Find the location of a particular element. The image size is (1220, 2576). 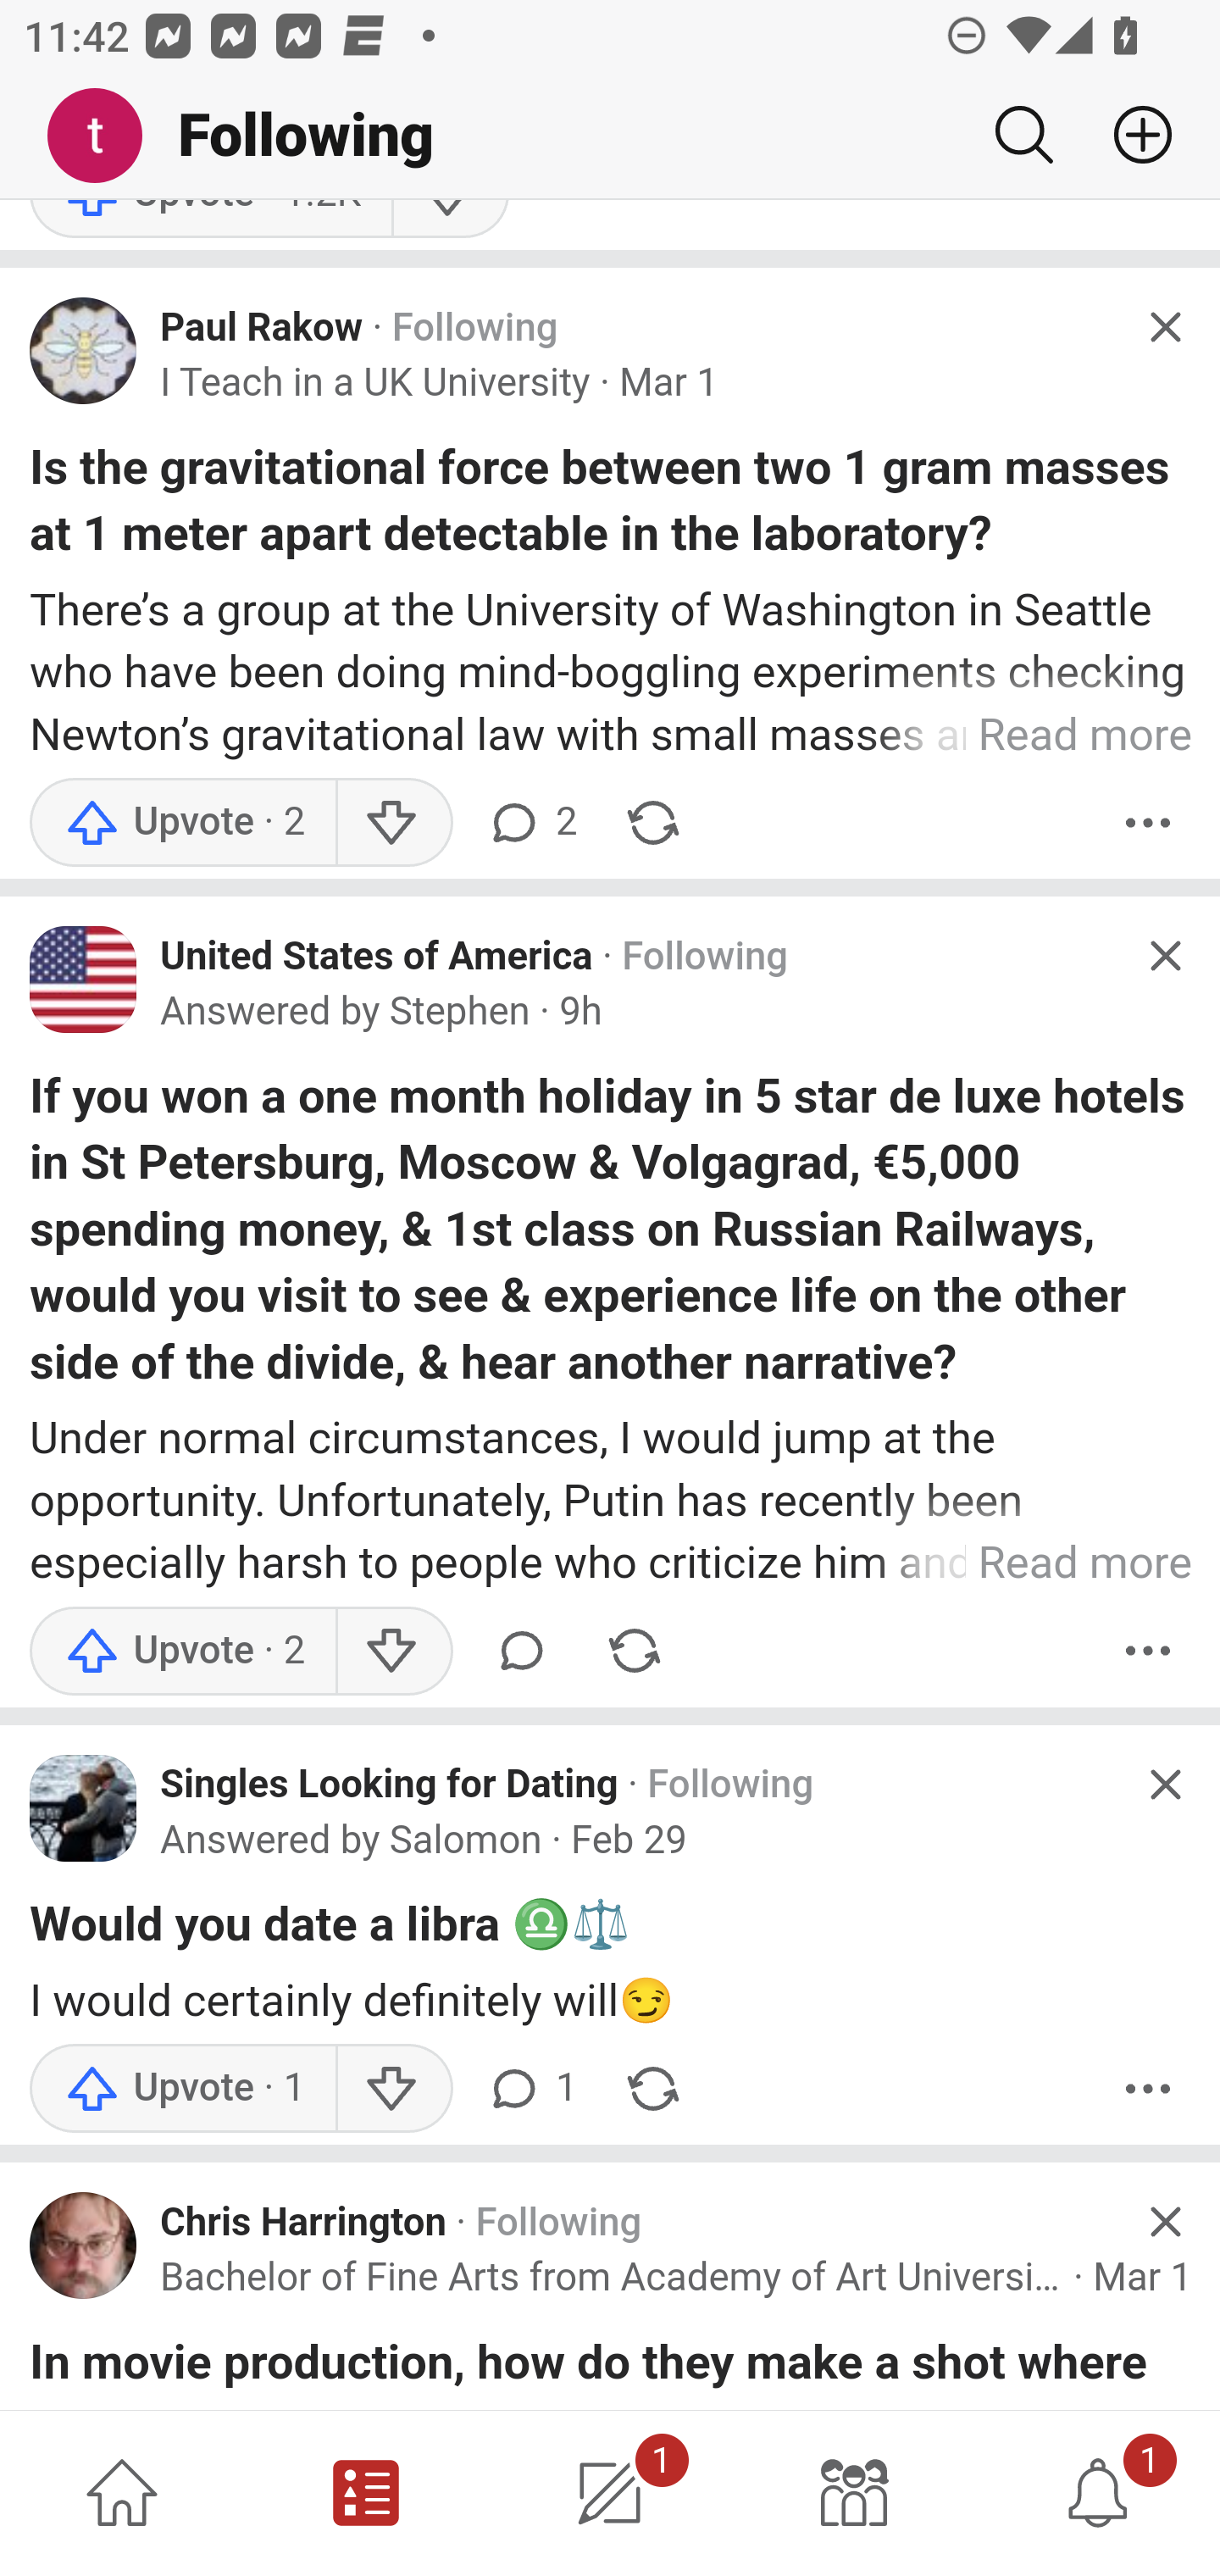

Icon for United States of America is located at coordinates (84, 981).